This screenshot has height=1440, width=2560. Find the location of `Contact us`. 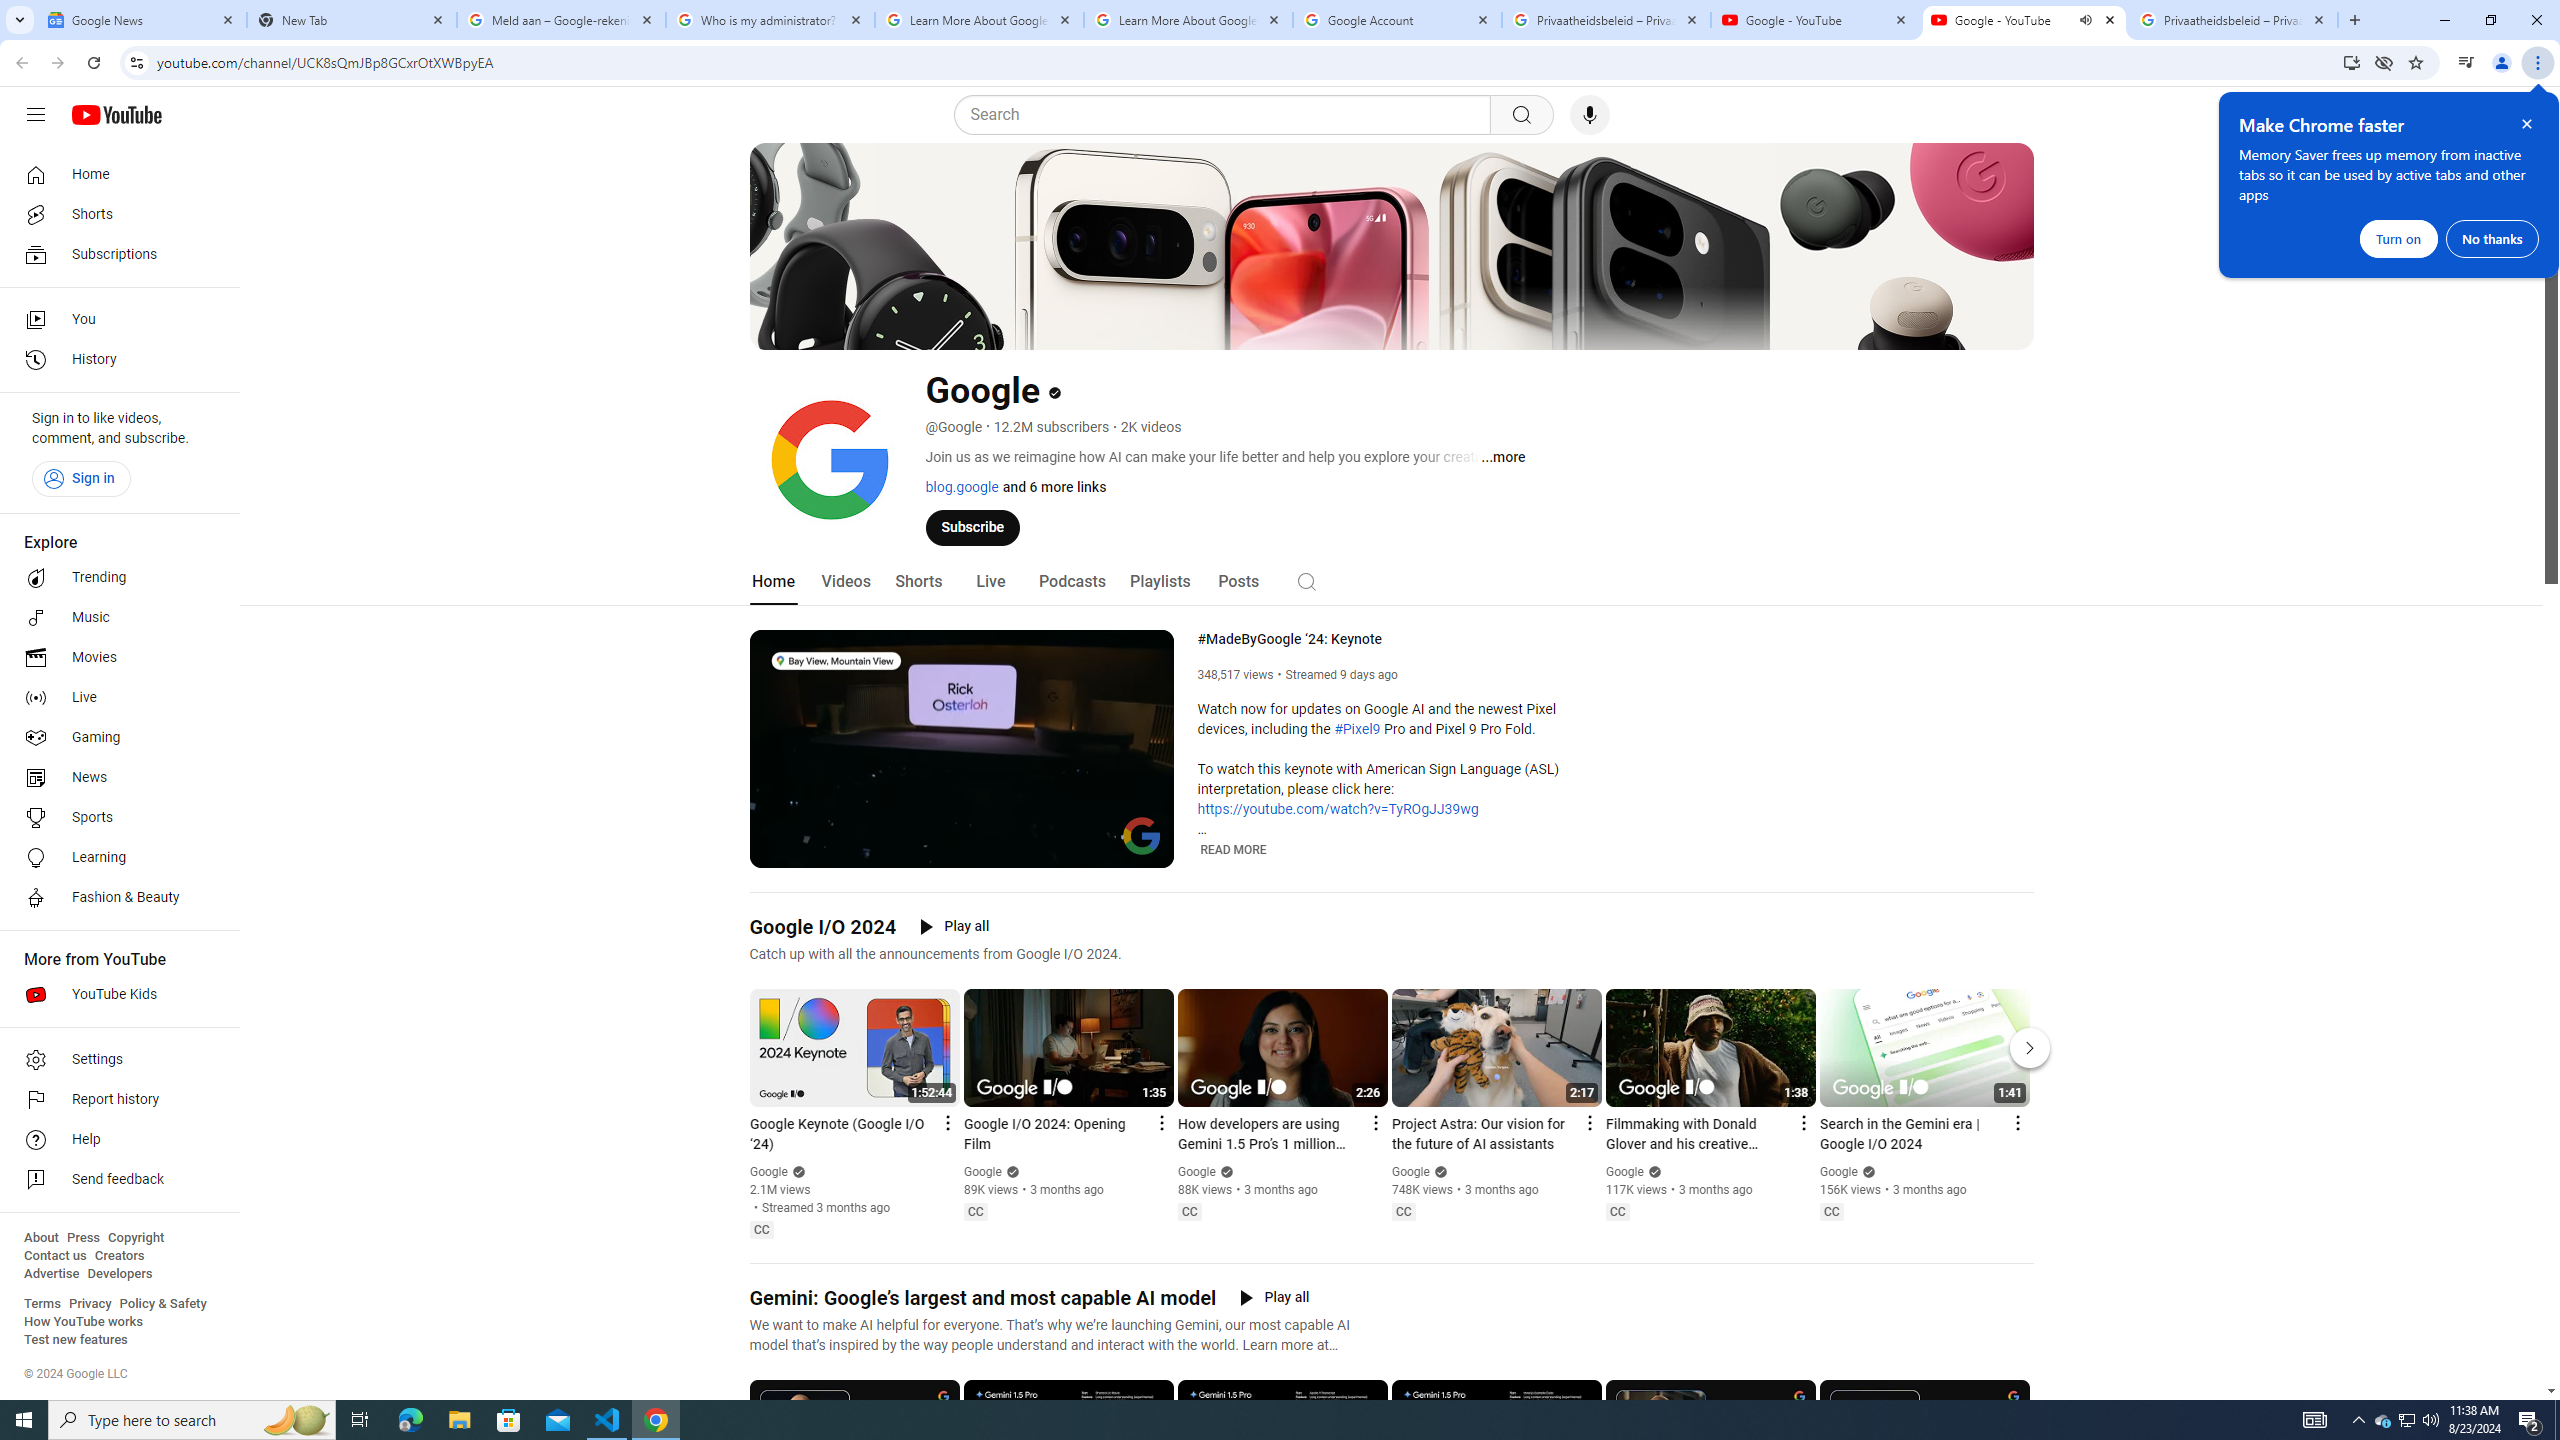

Contact us is located at coordinates (55, 1256).